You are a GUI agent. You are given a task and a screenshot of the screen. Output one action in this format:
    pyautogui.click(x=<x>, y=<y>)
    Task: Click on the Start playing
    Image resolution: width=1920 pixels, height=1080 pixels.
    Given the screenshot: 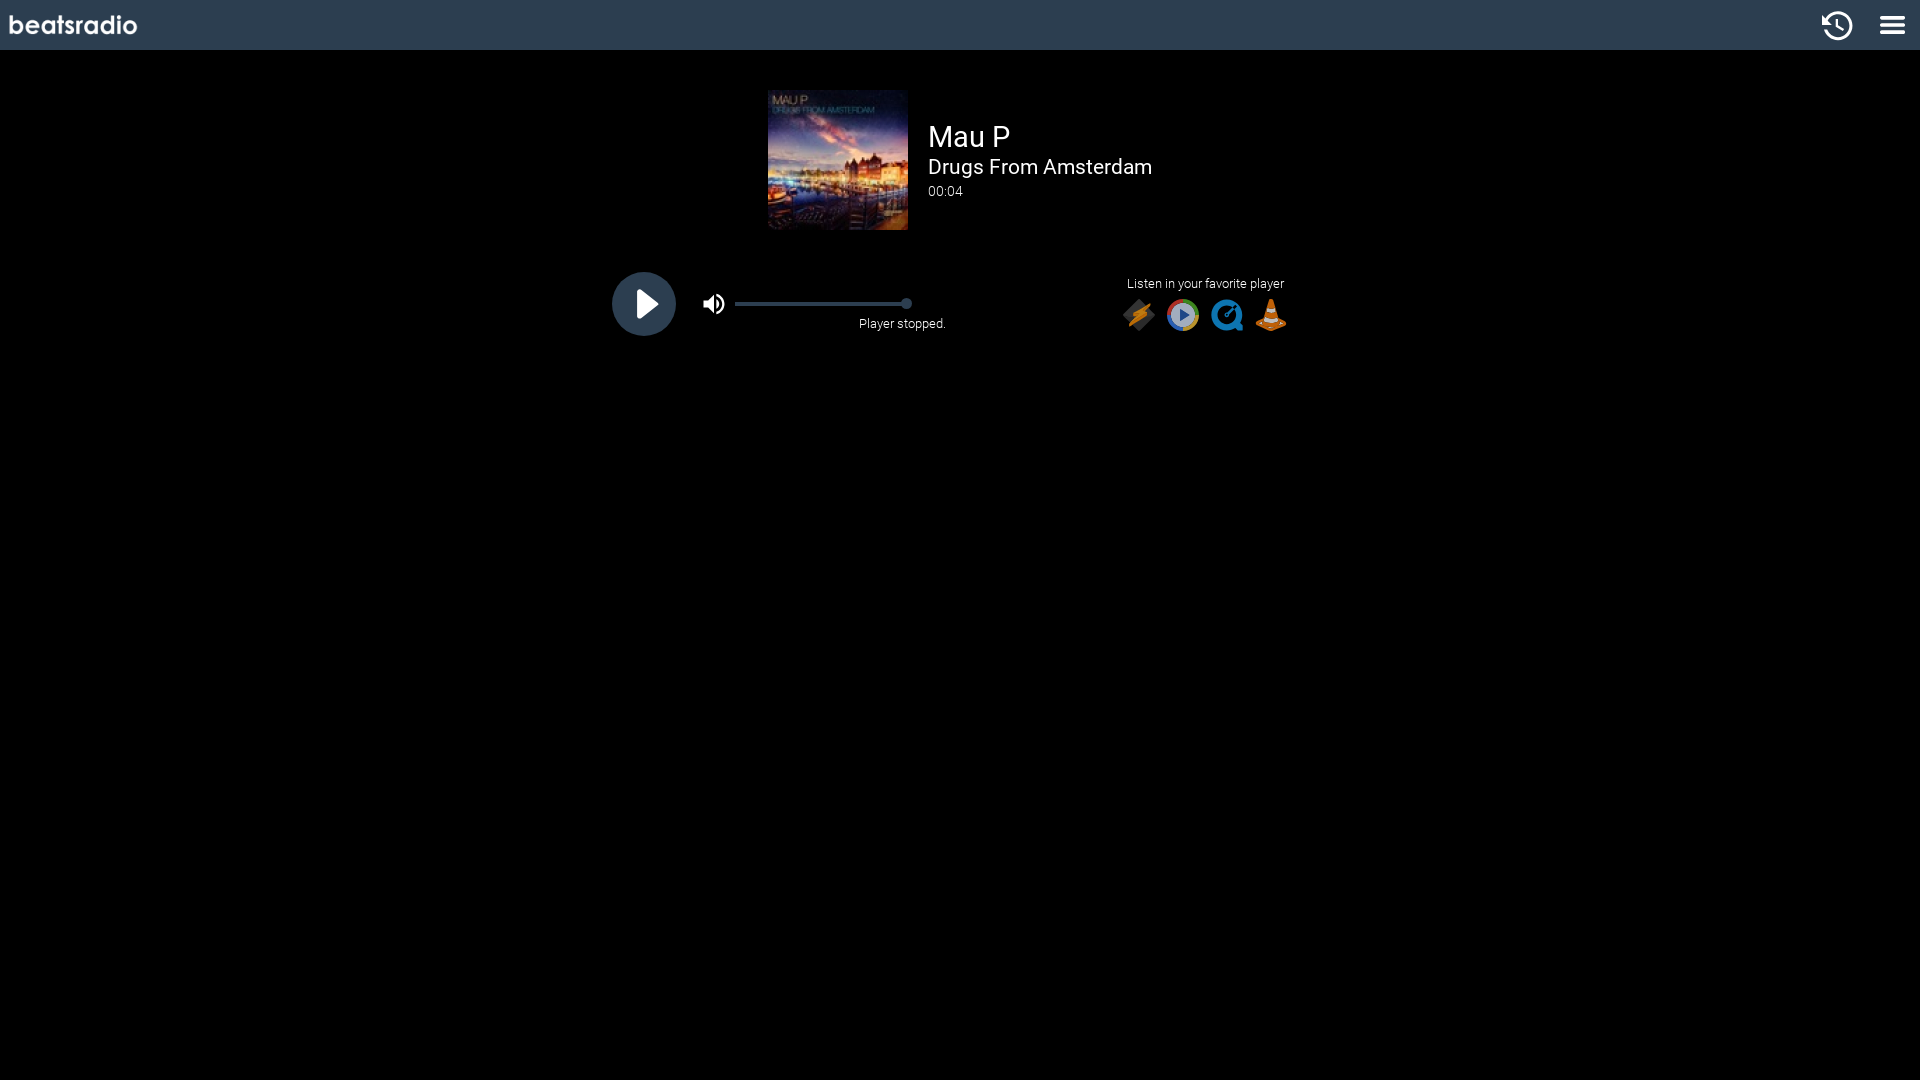 What is the action you would take?
    pyautogui.click(x=644, y=306)
    